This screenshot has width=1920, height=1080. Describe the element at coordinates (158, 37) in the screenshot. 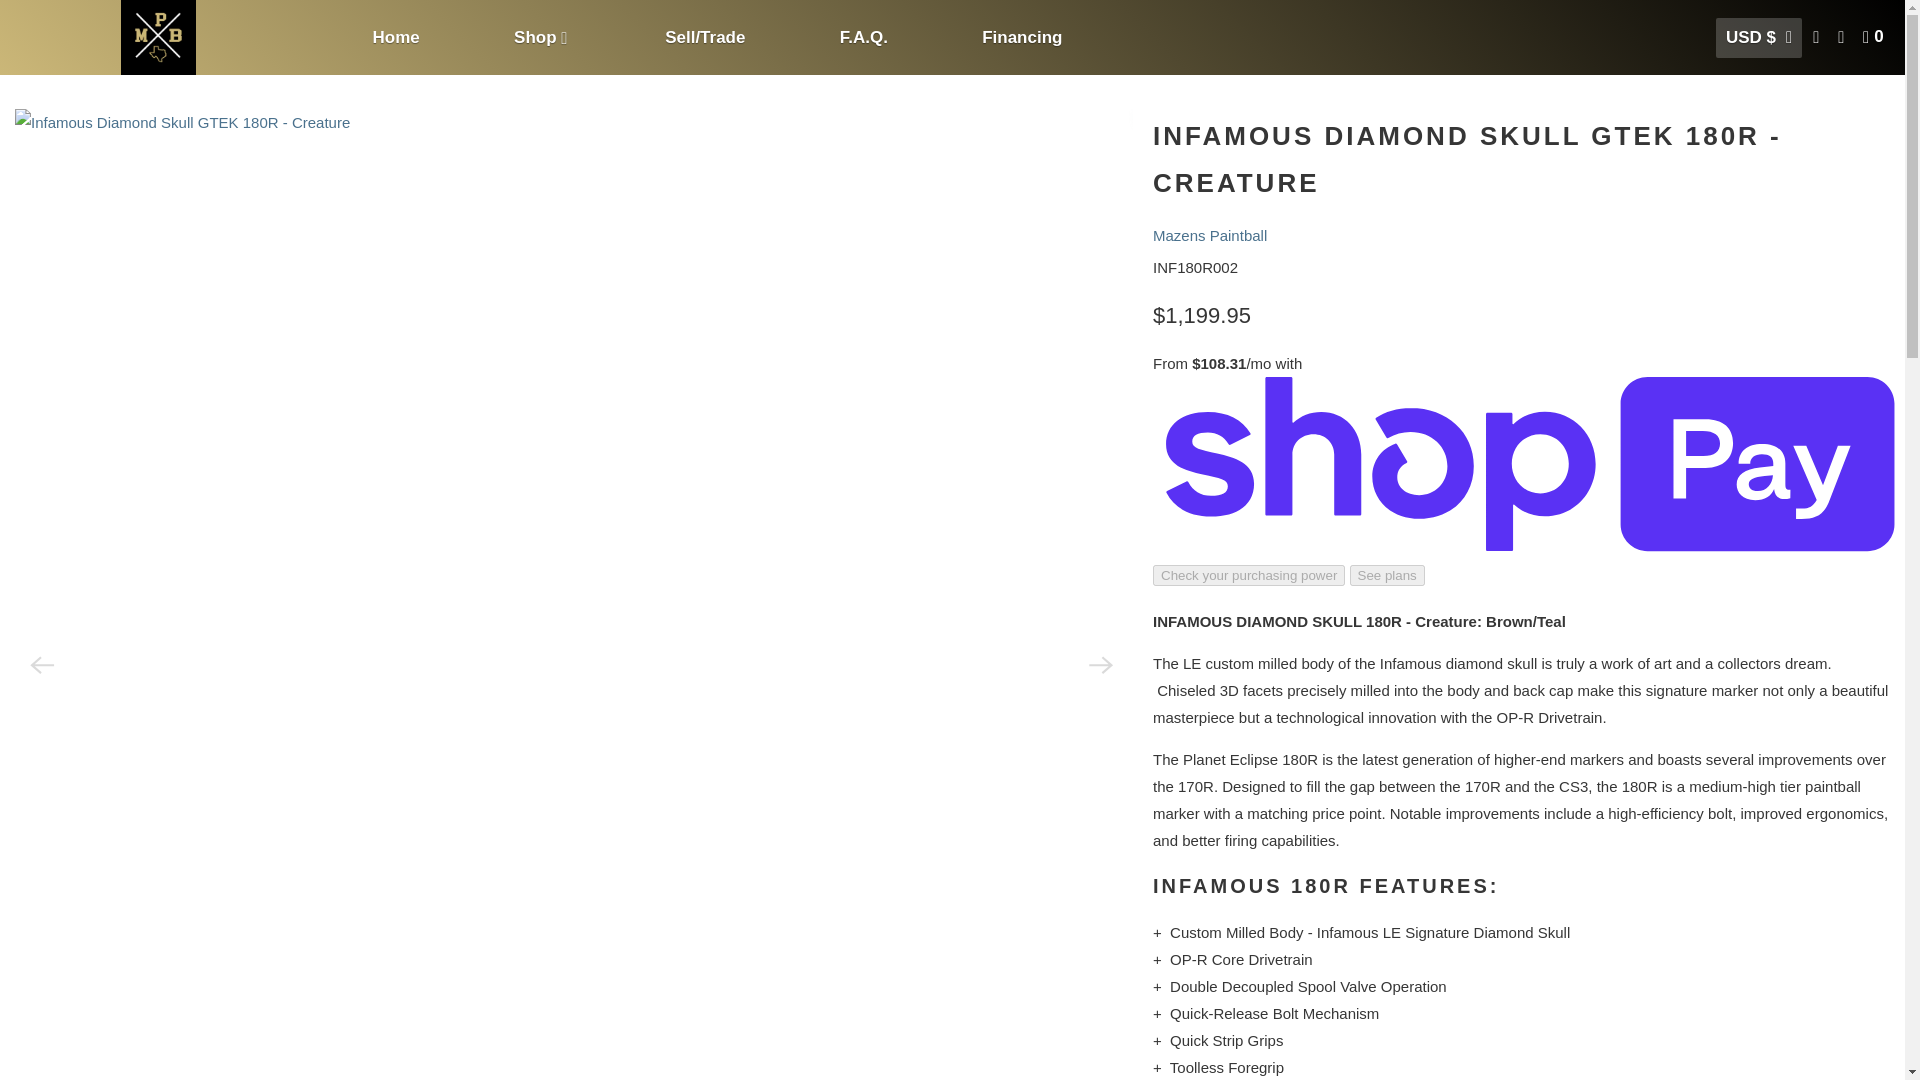

I see `Mazens Paintball` at that location.